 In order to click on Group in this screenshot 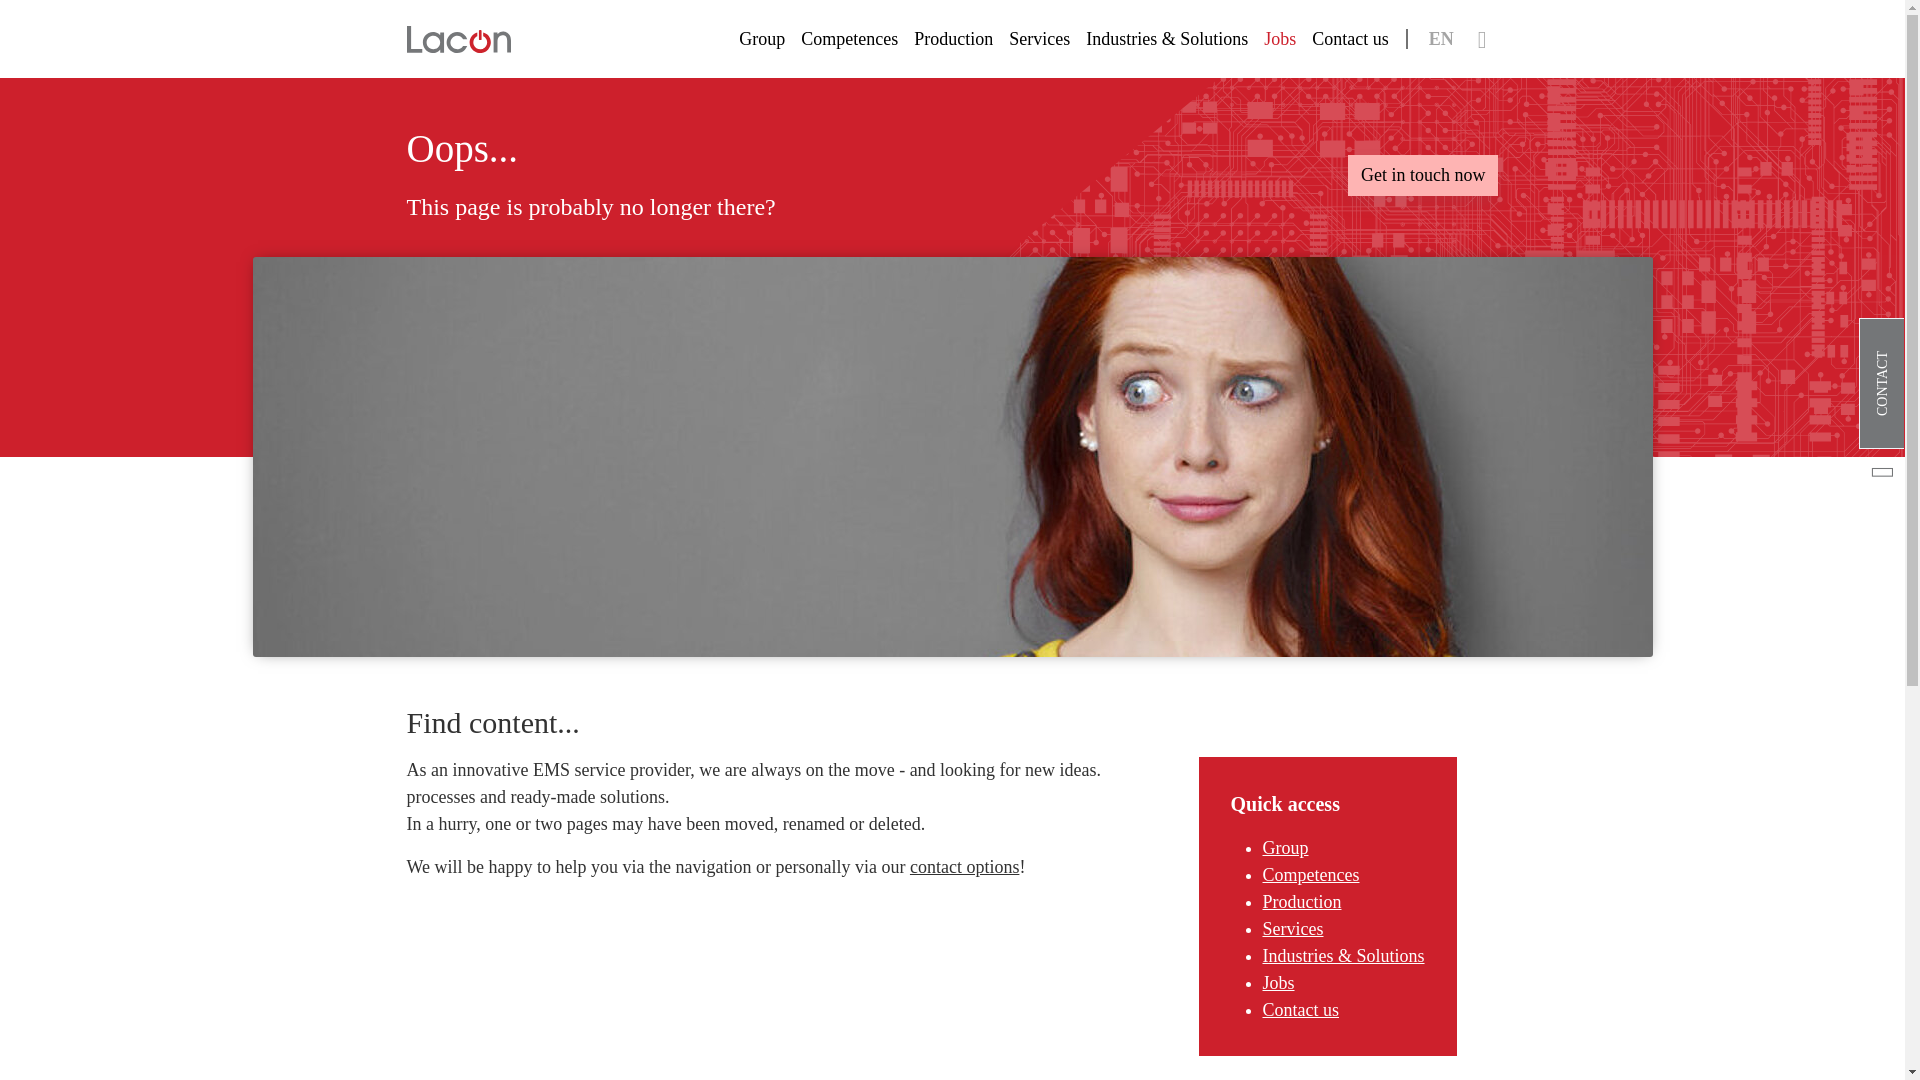, I will do `click(762, 39)`.